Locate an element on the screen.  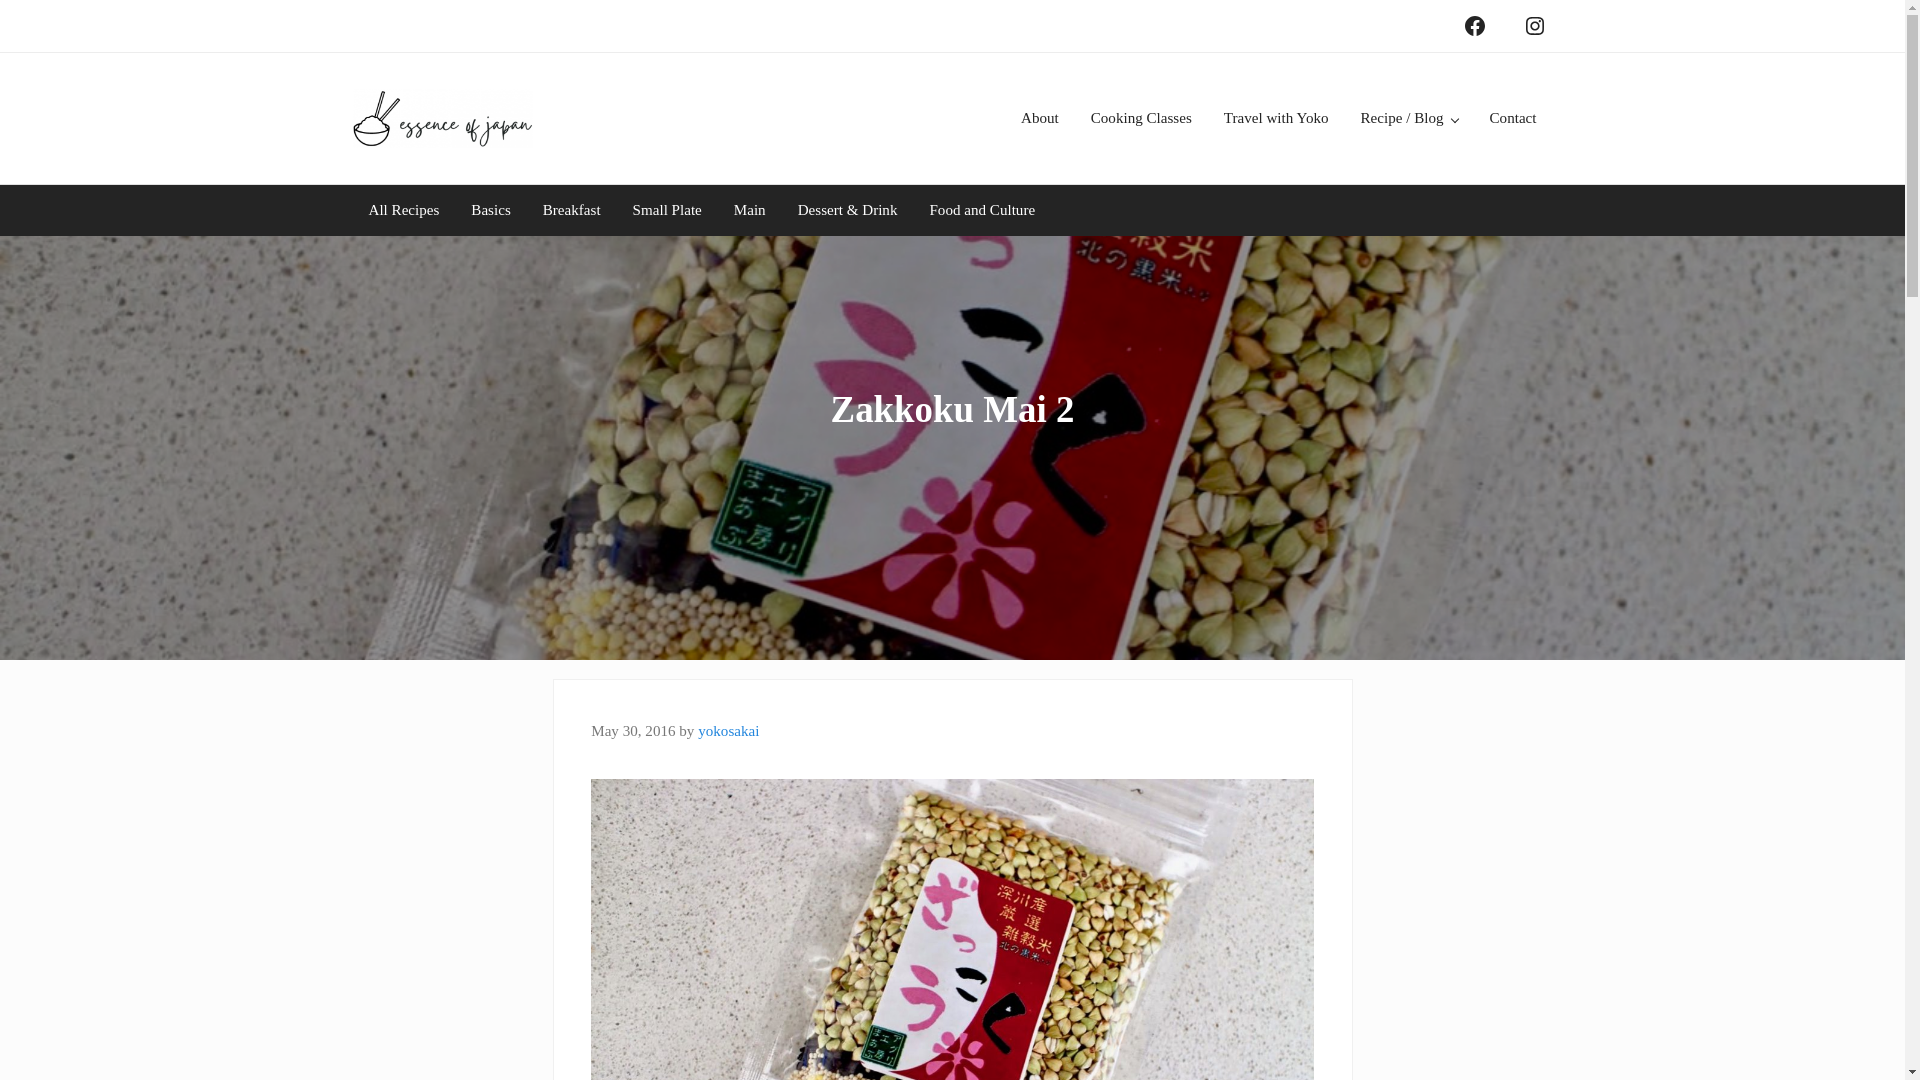
yokosakai is located at coordinates (728, 730).